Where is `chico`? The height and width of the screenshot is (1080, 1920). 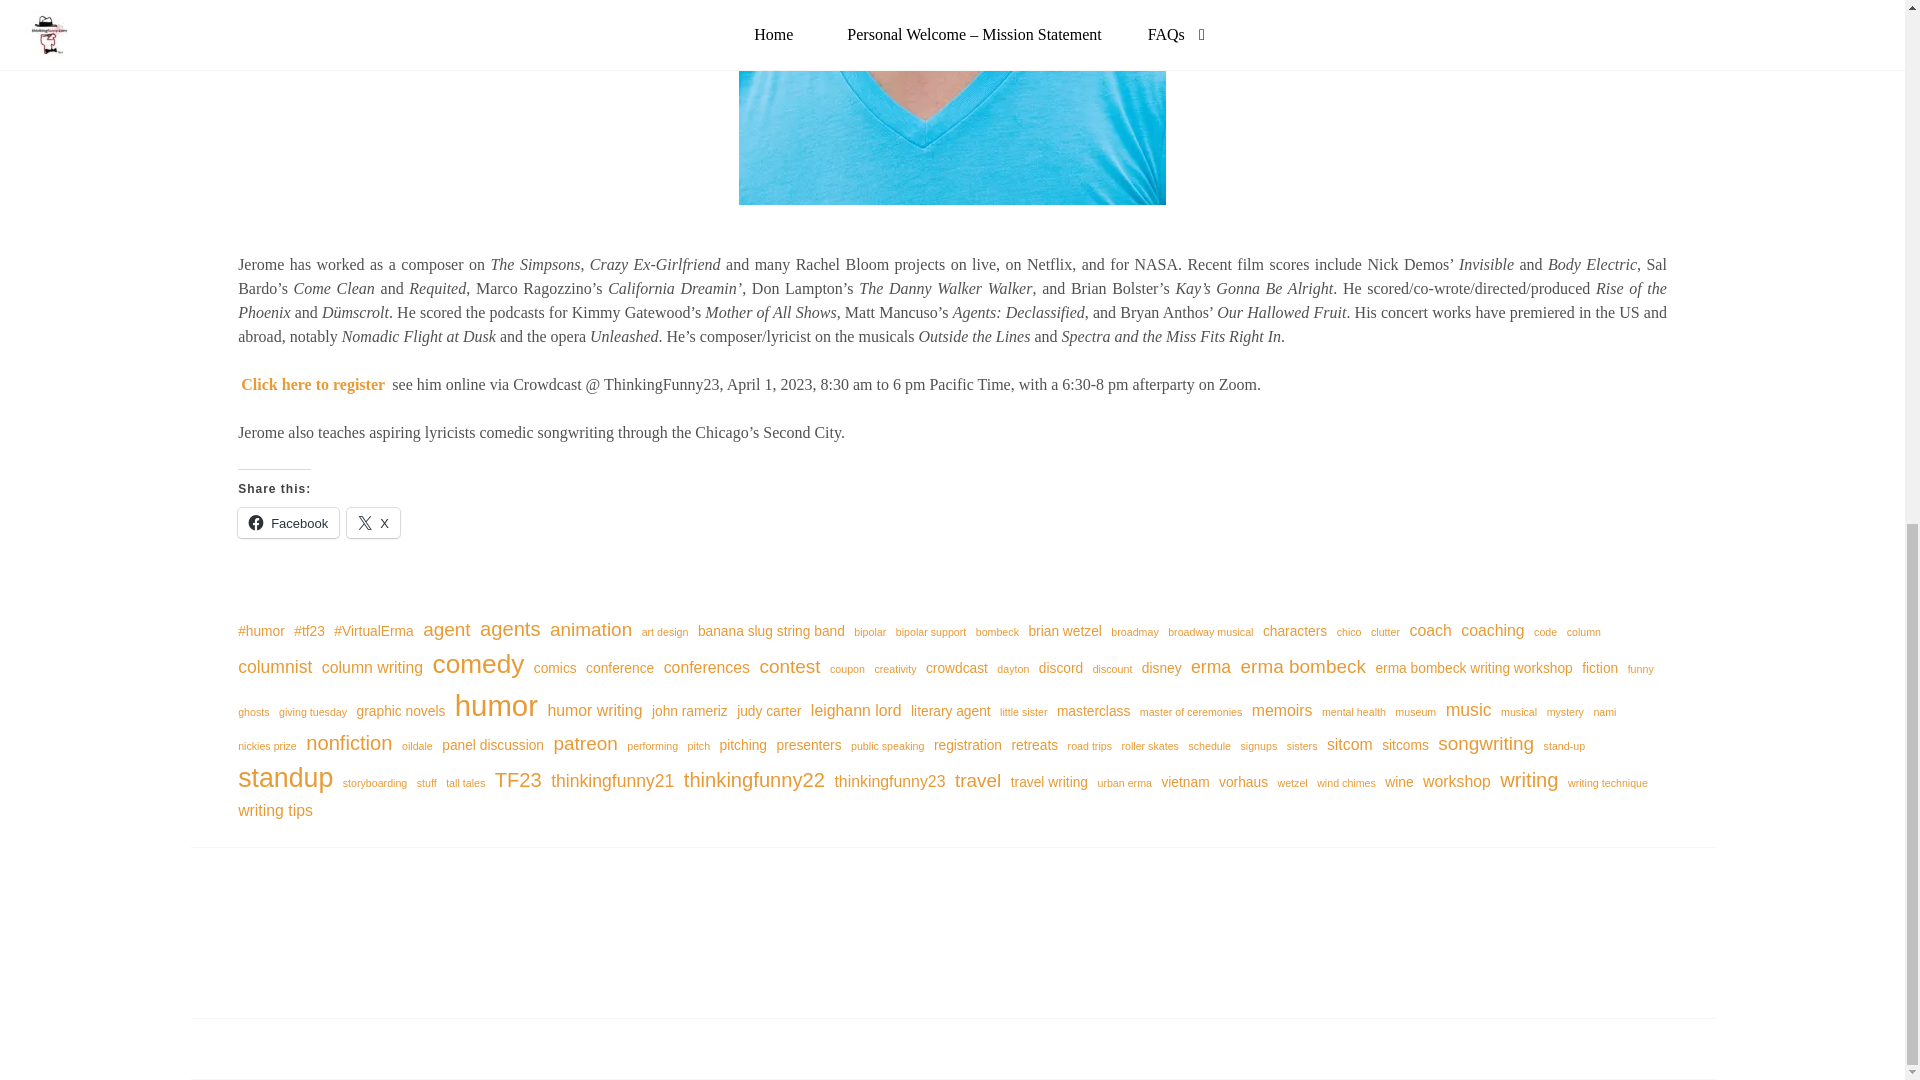
chico is located at coordinates (1348, 632).